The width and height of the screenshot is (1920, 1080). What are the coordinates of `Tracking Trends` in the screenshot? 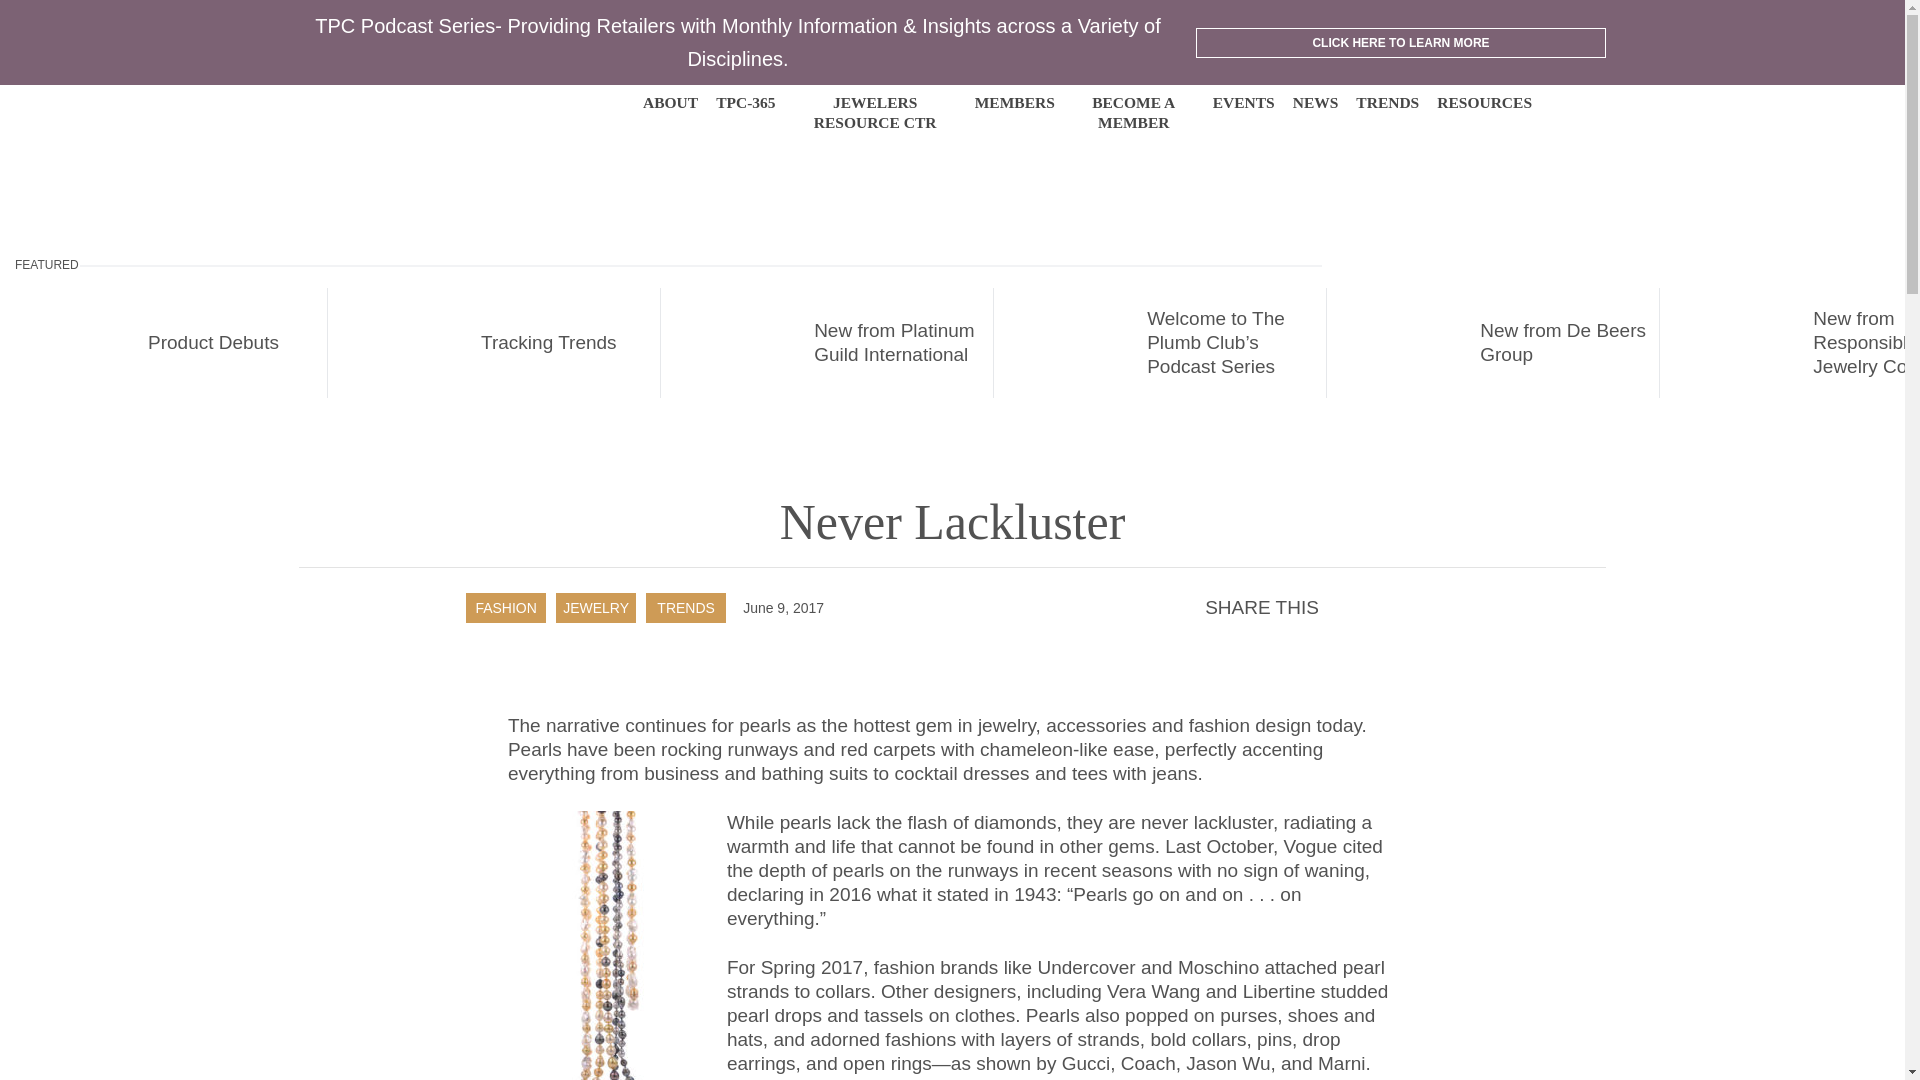 It's located at (494, 343).